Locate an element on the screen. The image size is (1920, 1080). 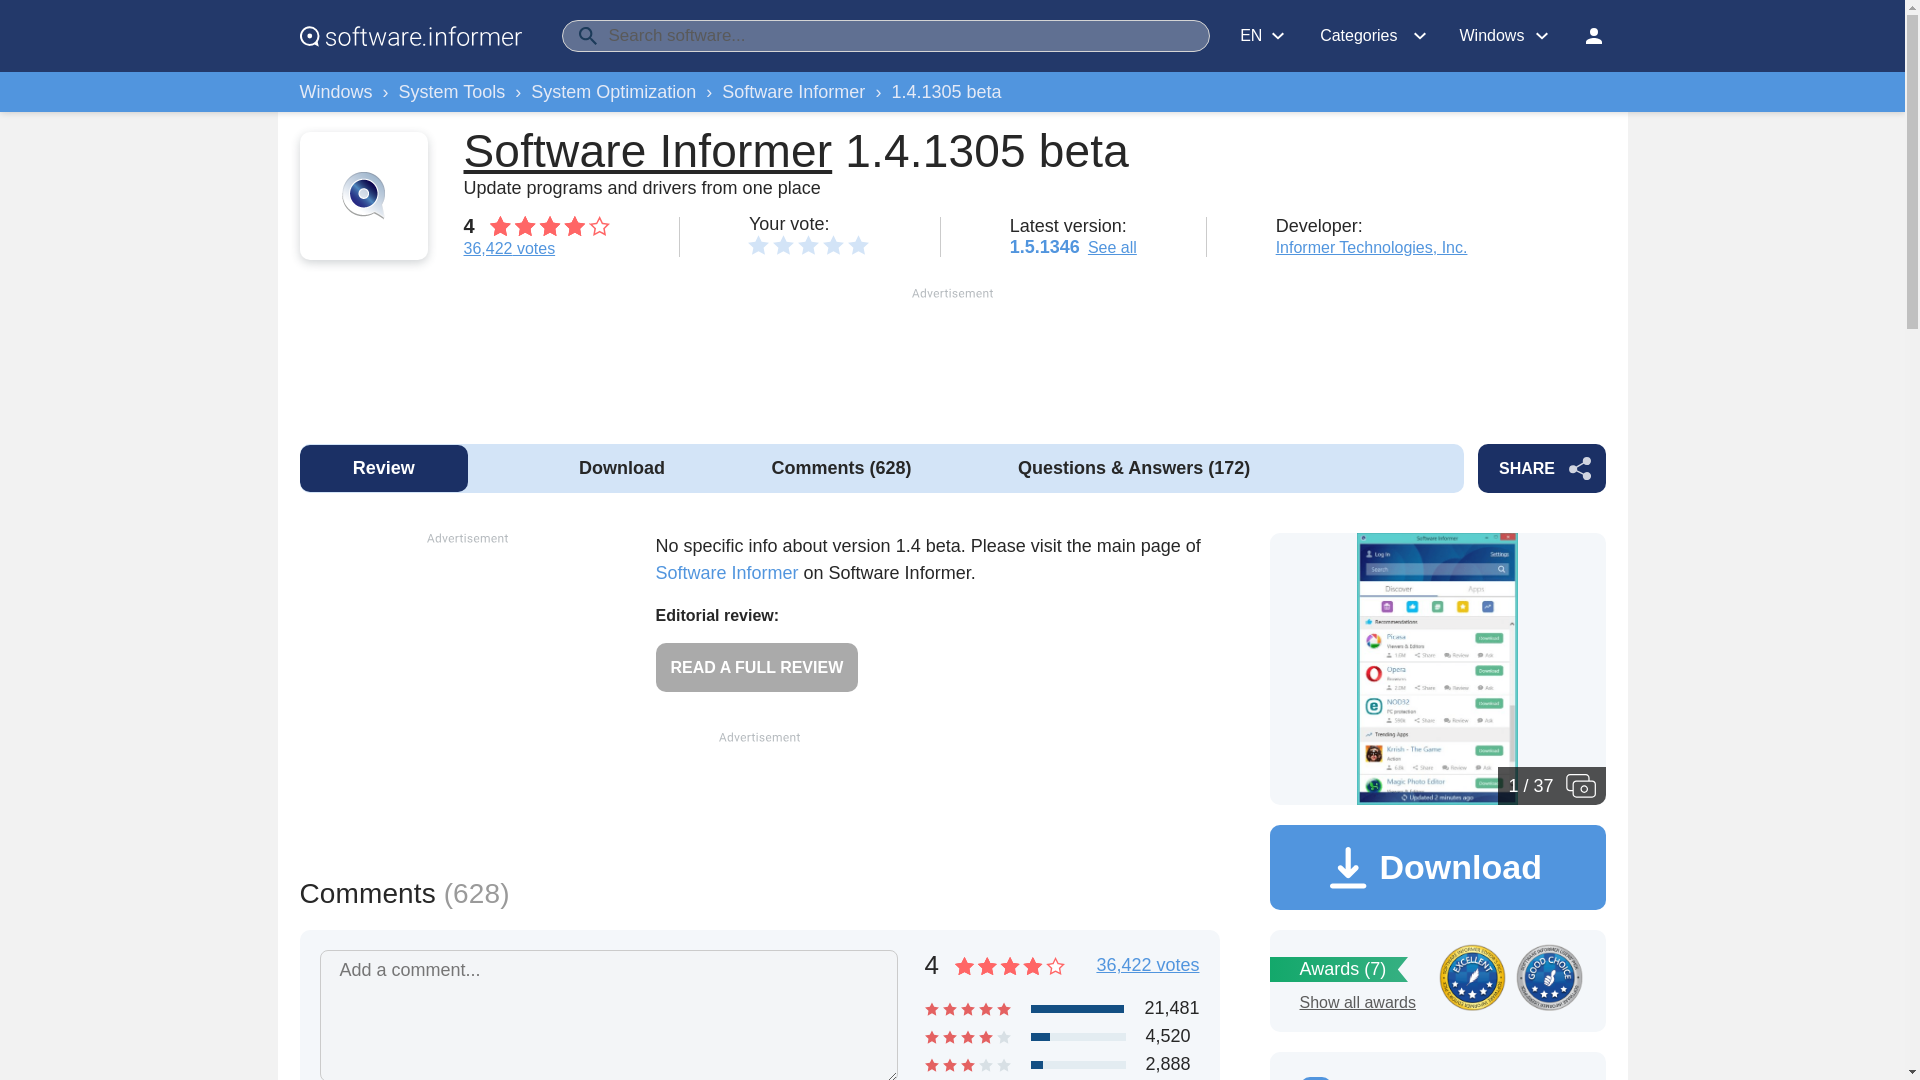
Advertisement is located at coordinates (951, 353).